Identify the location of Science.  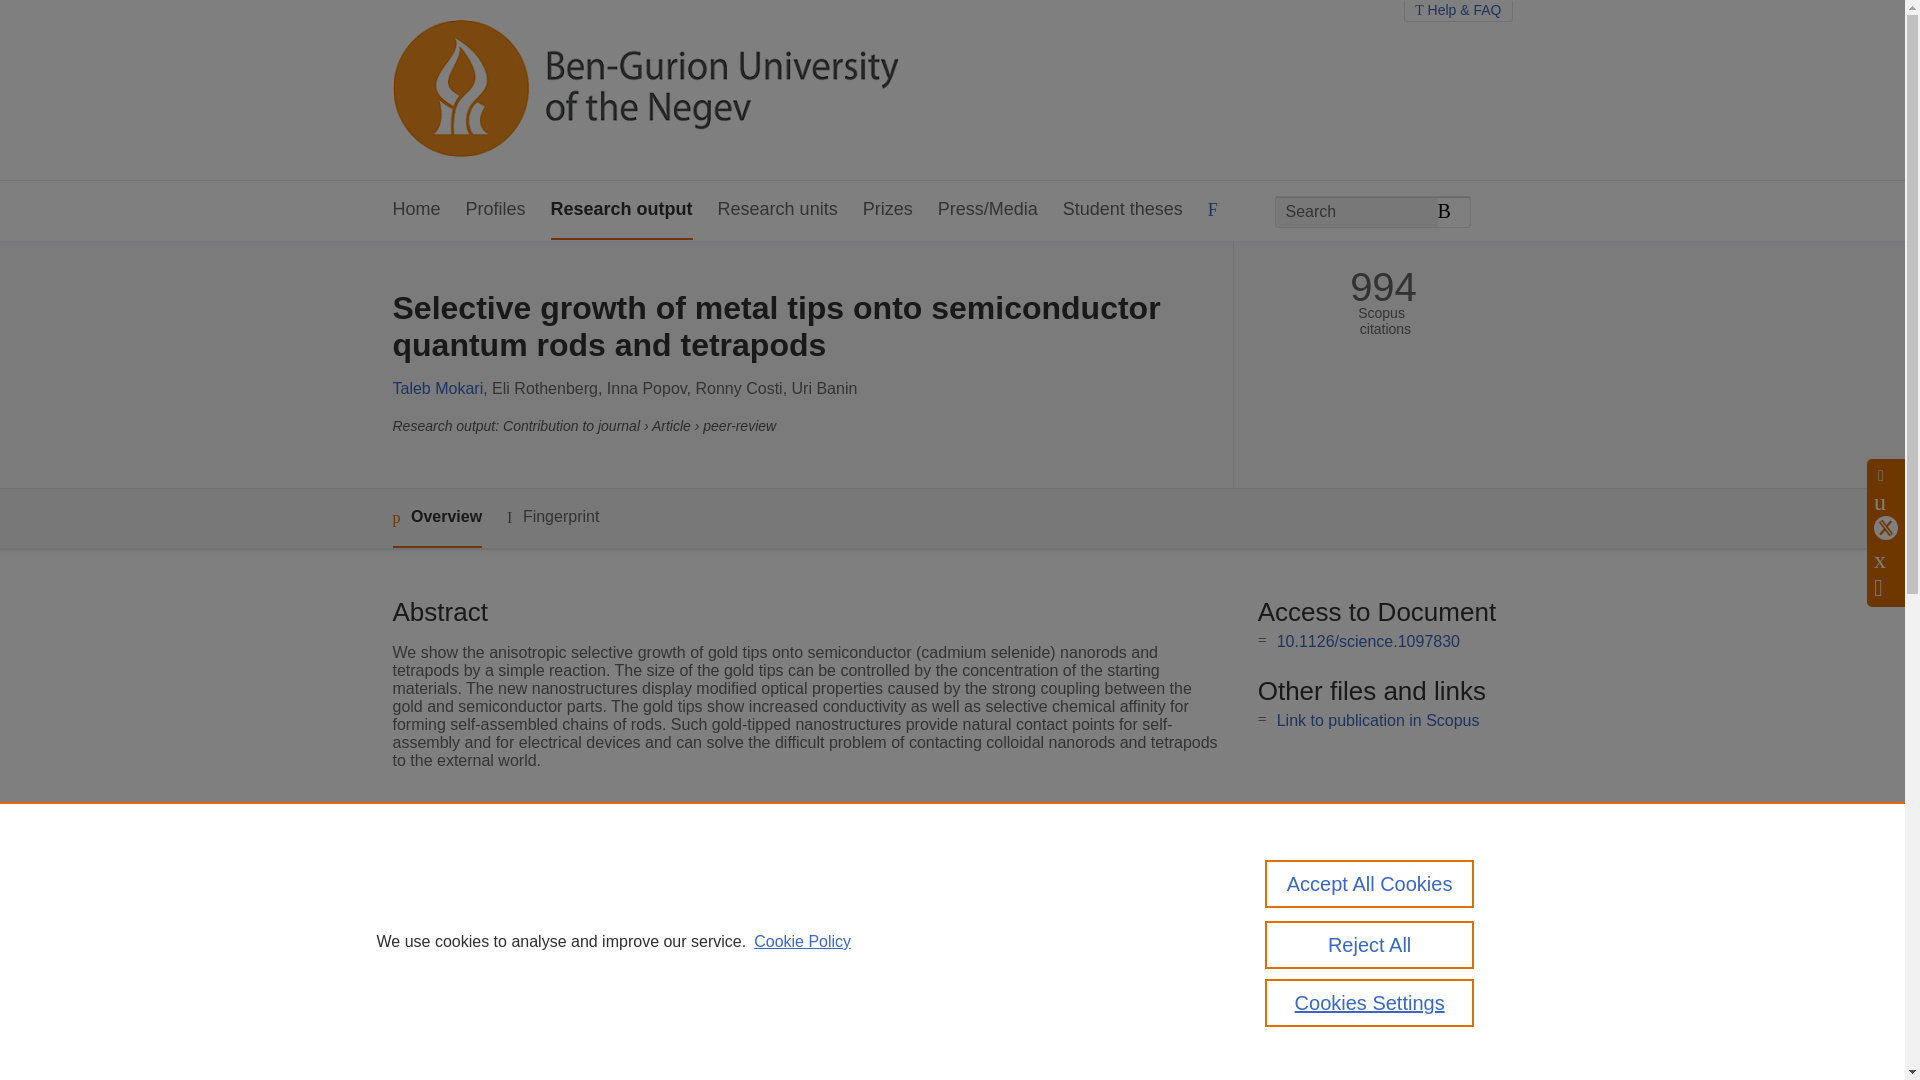
(704, 880).